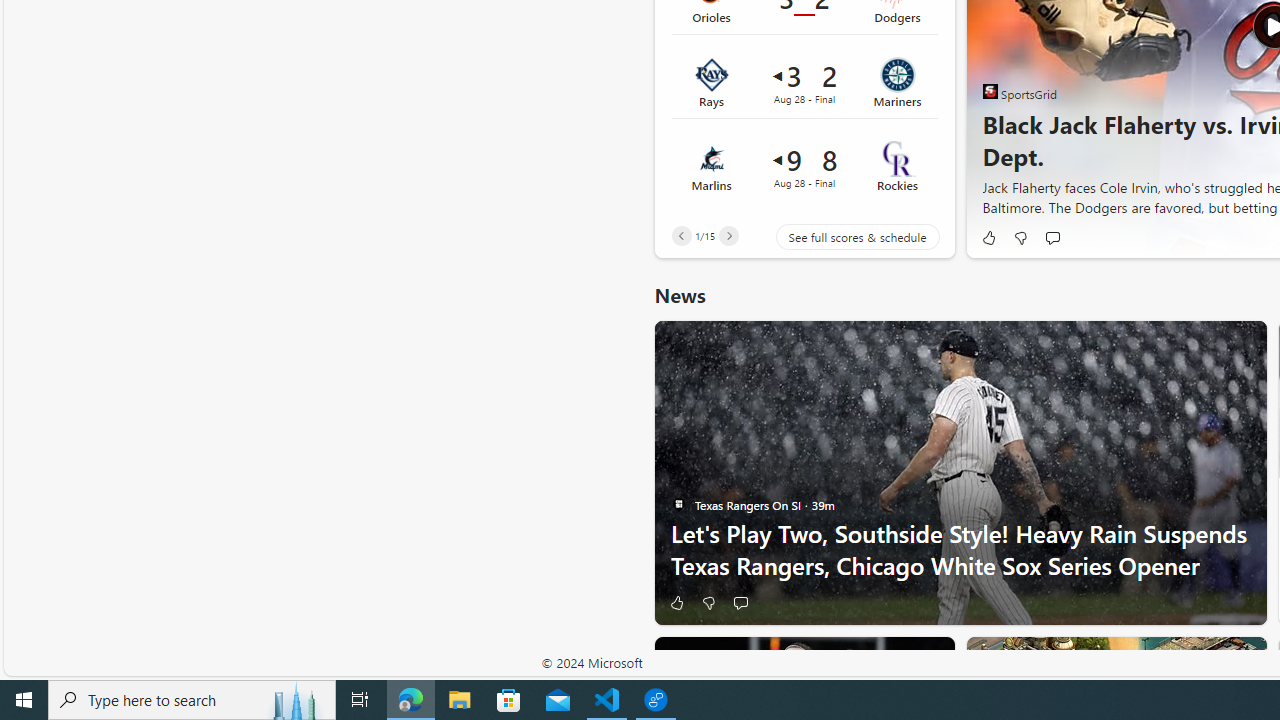  Describe the element at coordinates (842, 236) in the screenshot. I see `See full scores & schedule` at that location.